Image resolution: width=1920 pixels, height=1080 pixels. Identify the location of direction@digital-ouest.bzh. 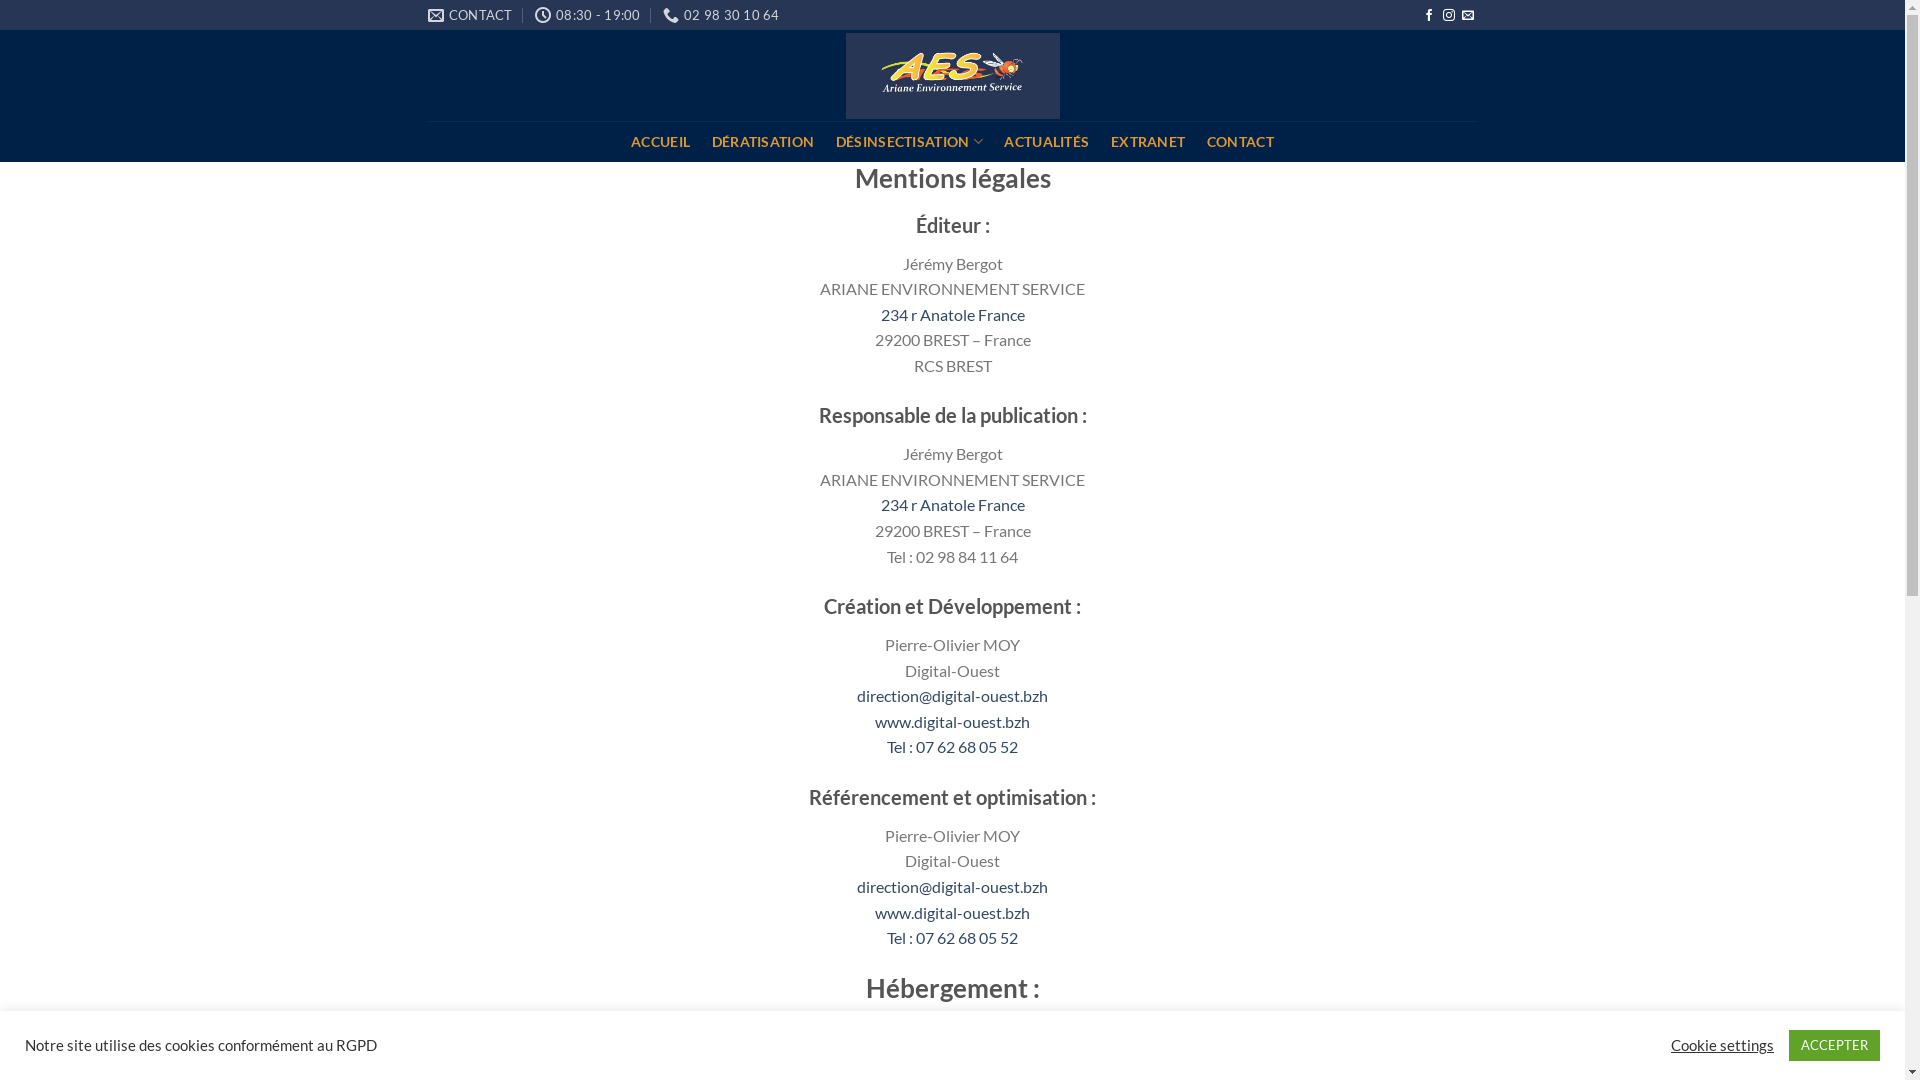
(952, 696).